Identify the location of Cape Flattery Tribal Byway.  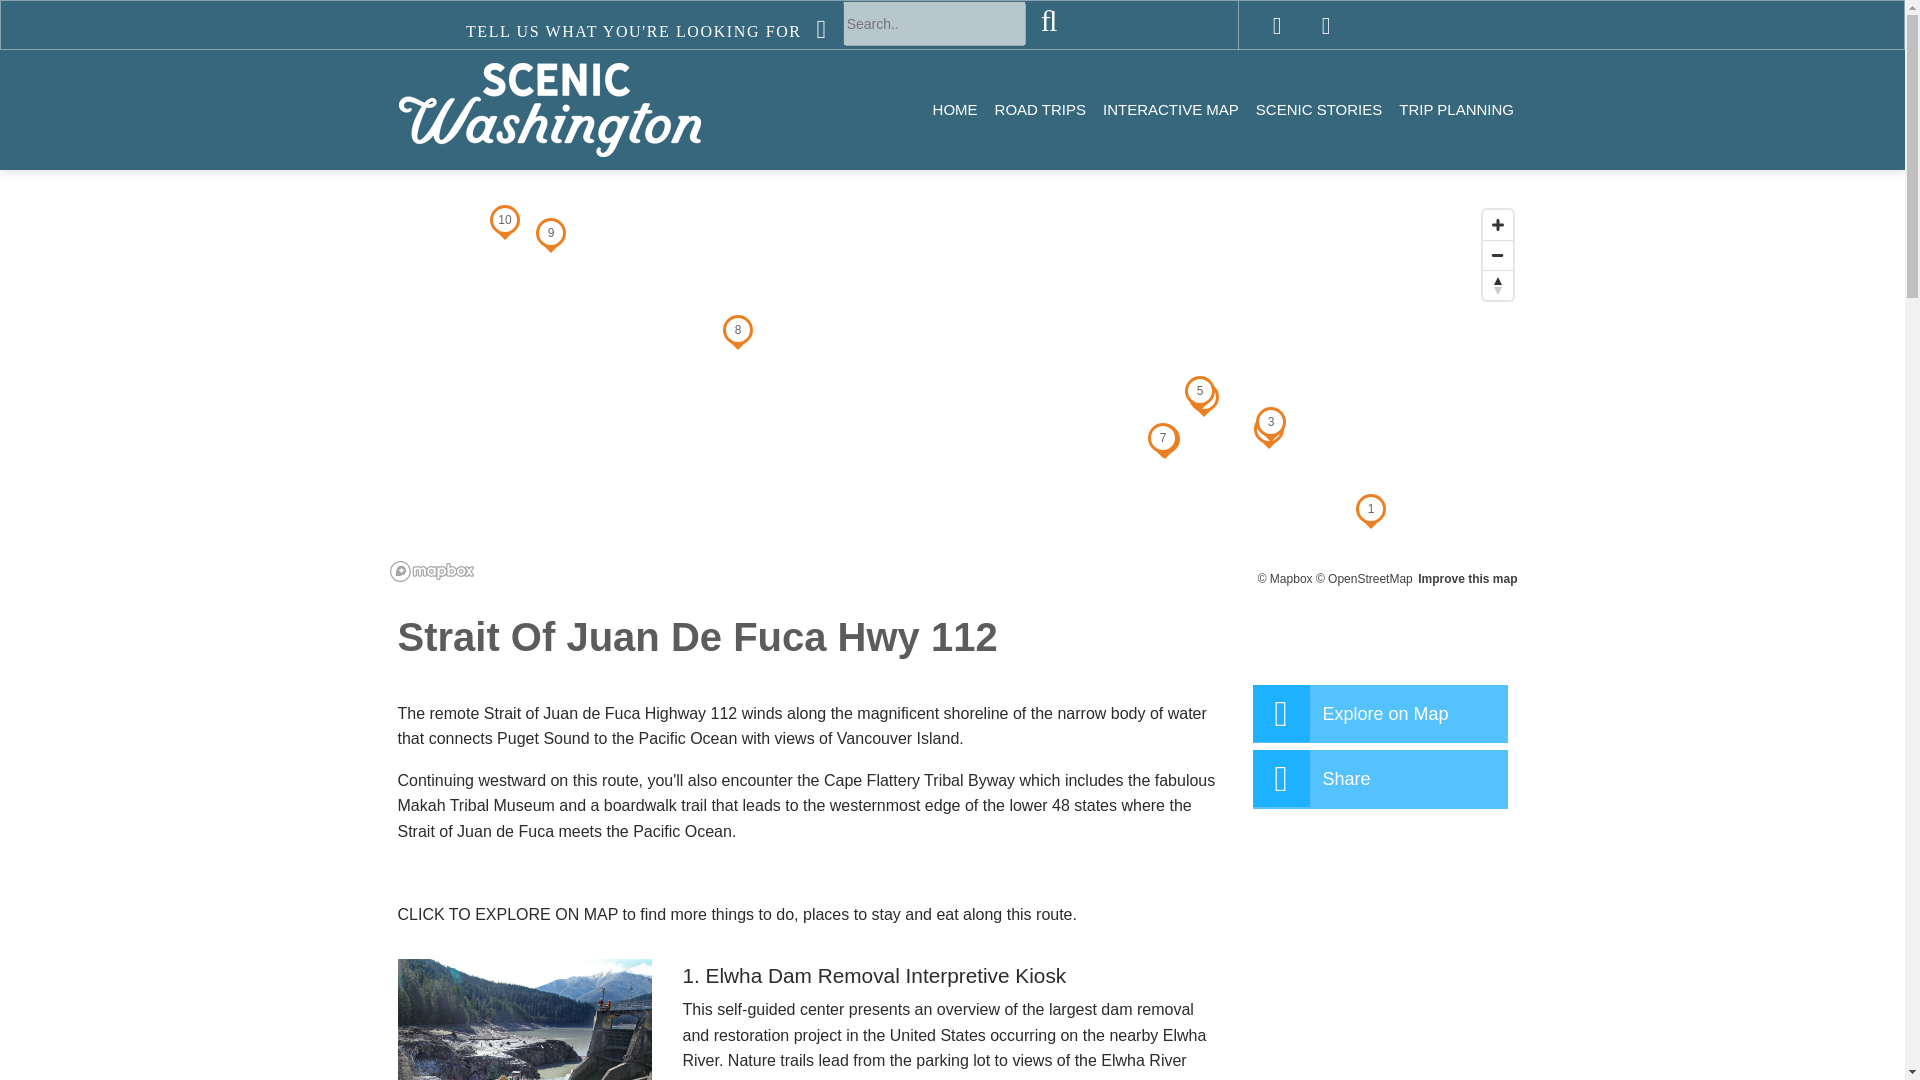
(919, 780).